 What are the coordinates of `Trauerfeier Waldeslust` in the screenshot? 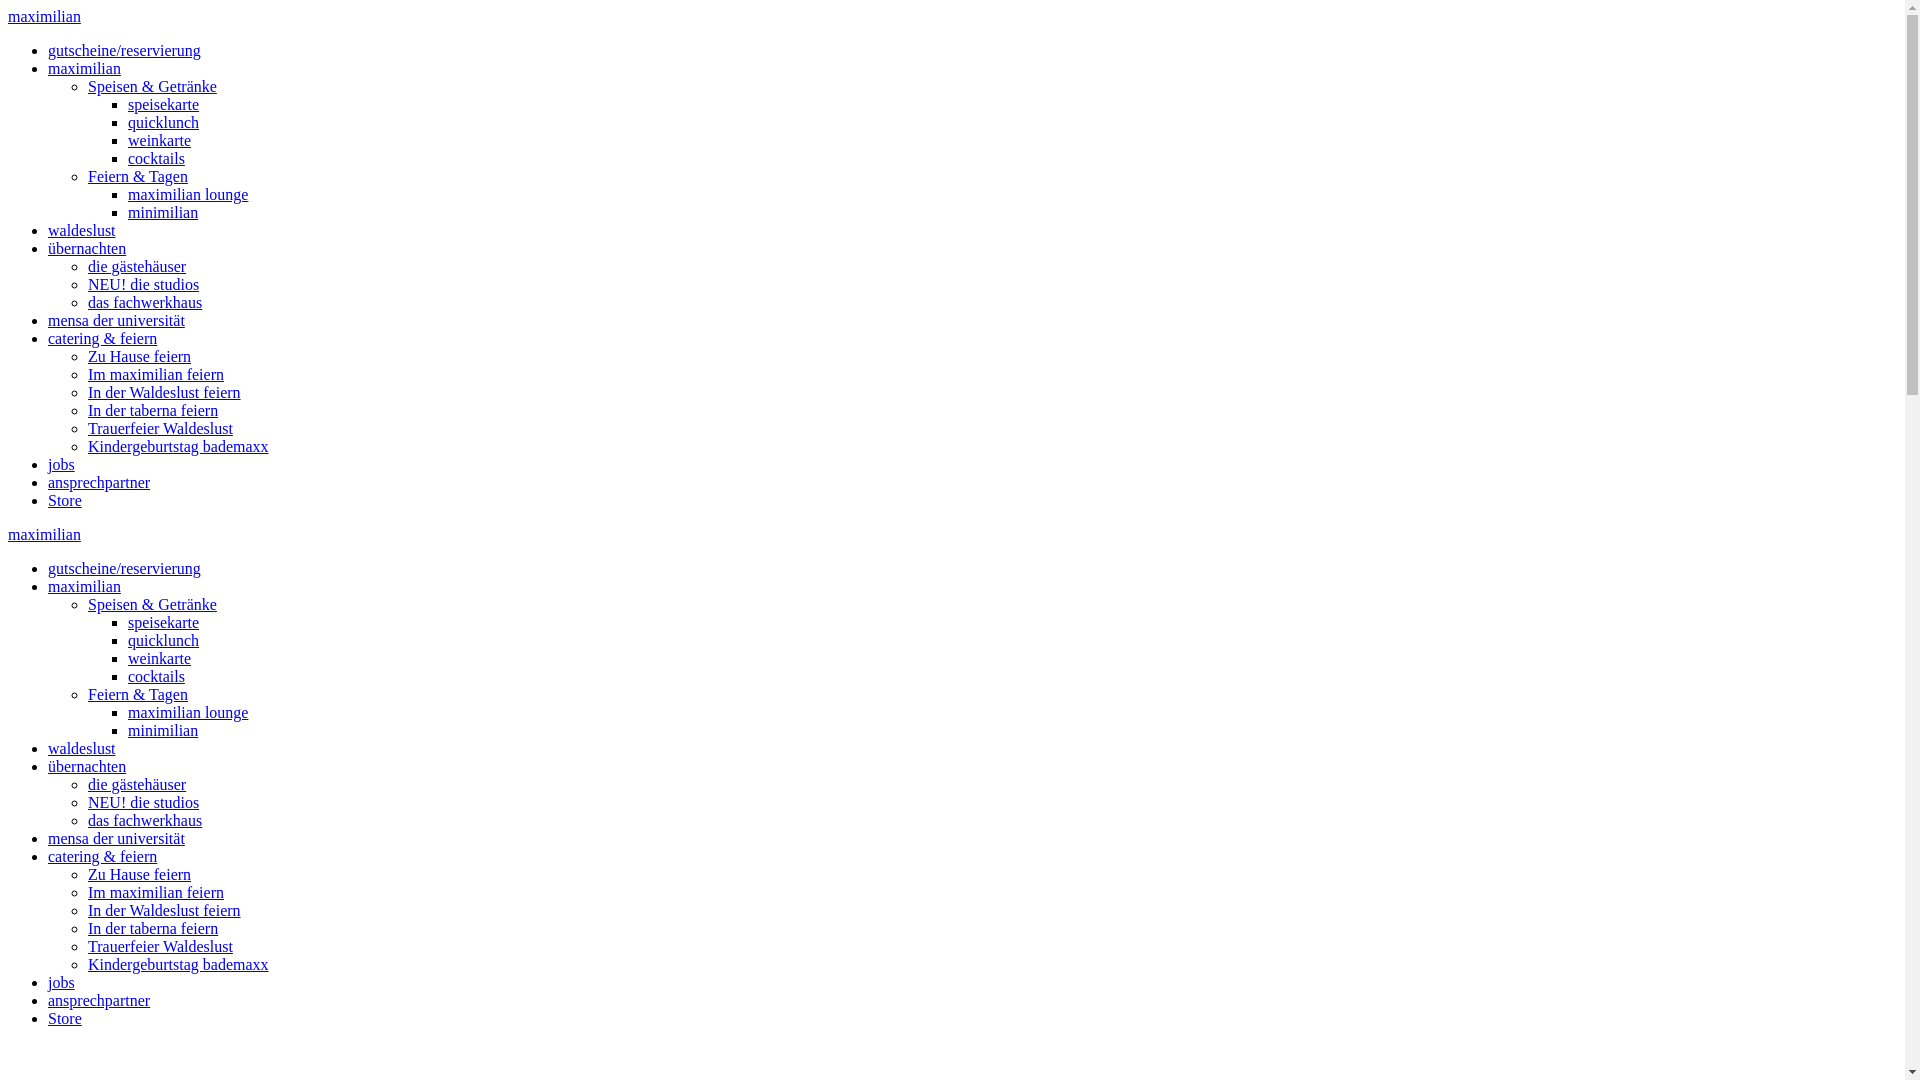 It's located at (160, 428).